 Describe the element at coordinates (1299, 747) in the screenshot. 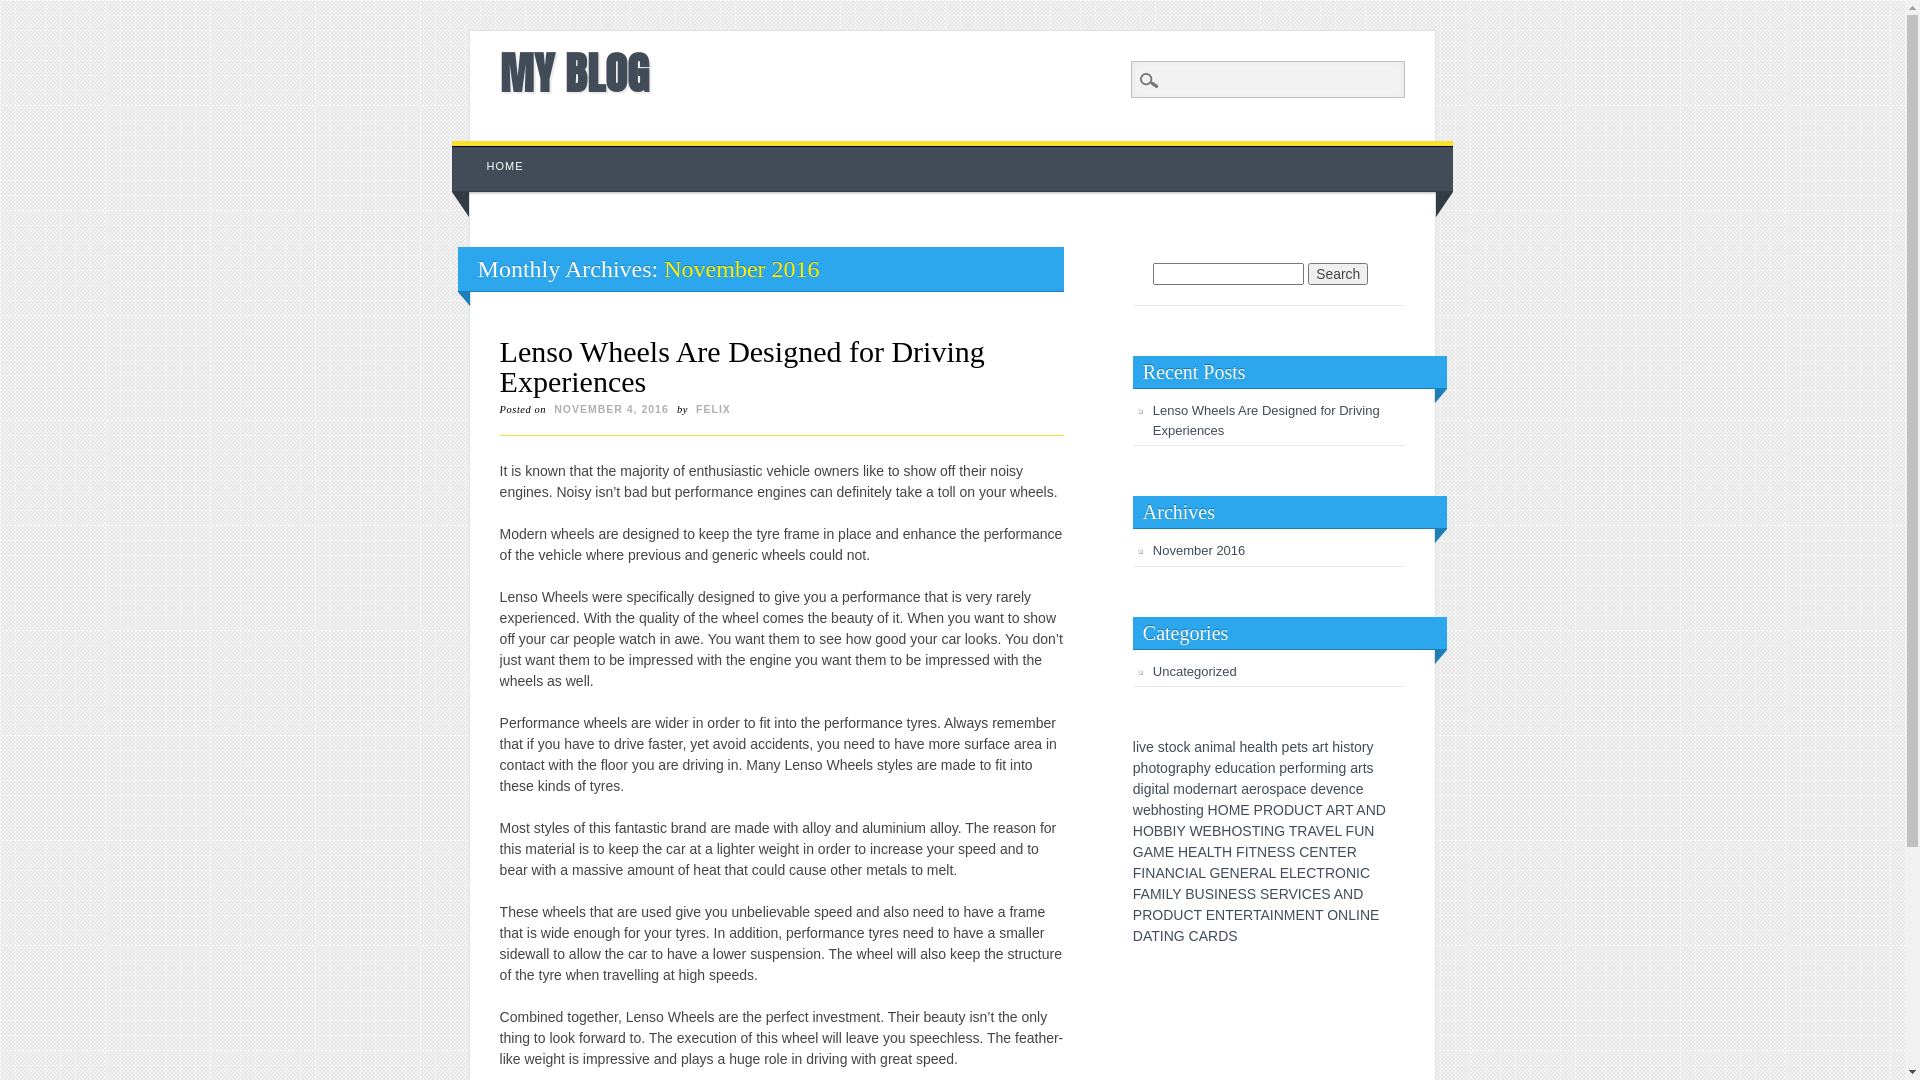

I see `t` at that location.